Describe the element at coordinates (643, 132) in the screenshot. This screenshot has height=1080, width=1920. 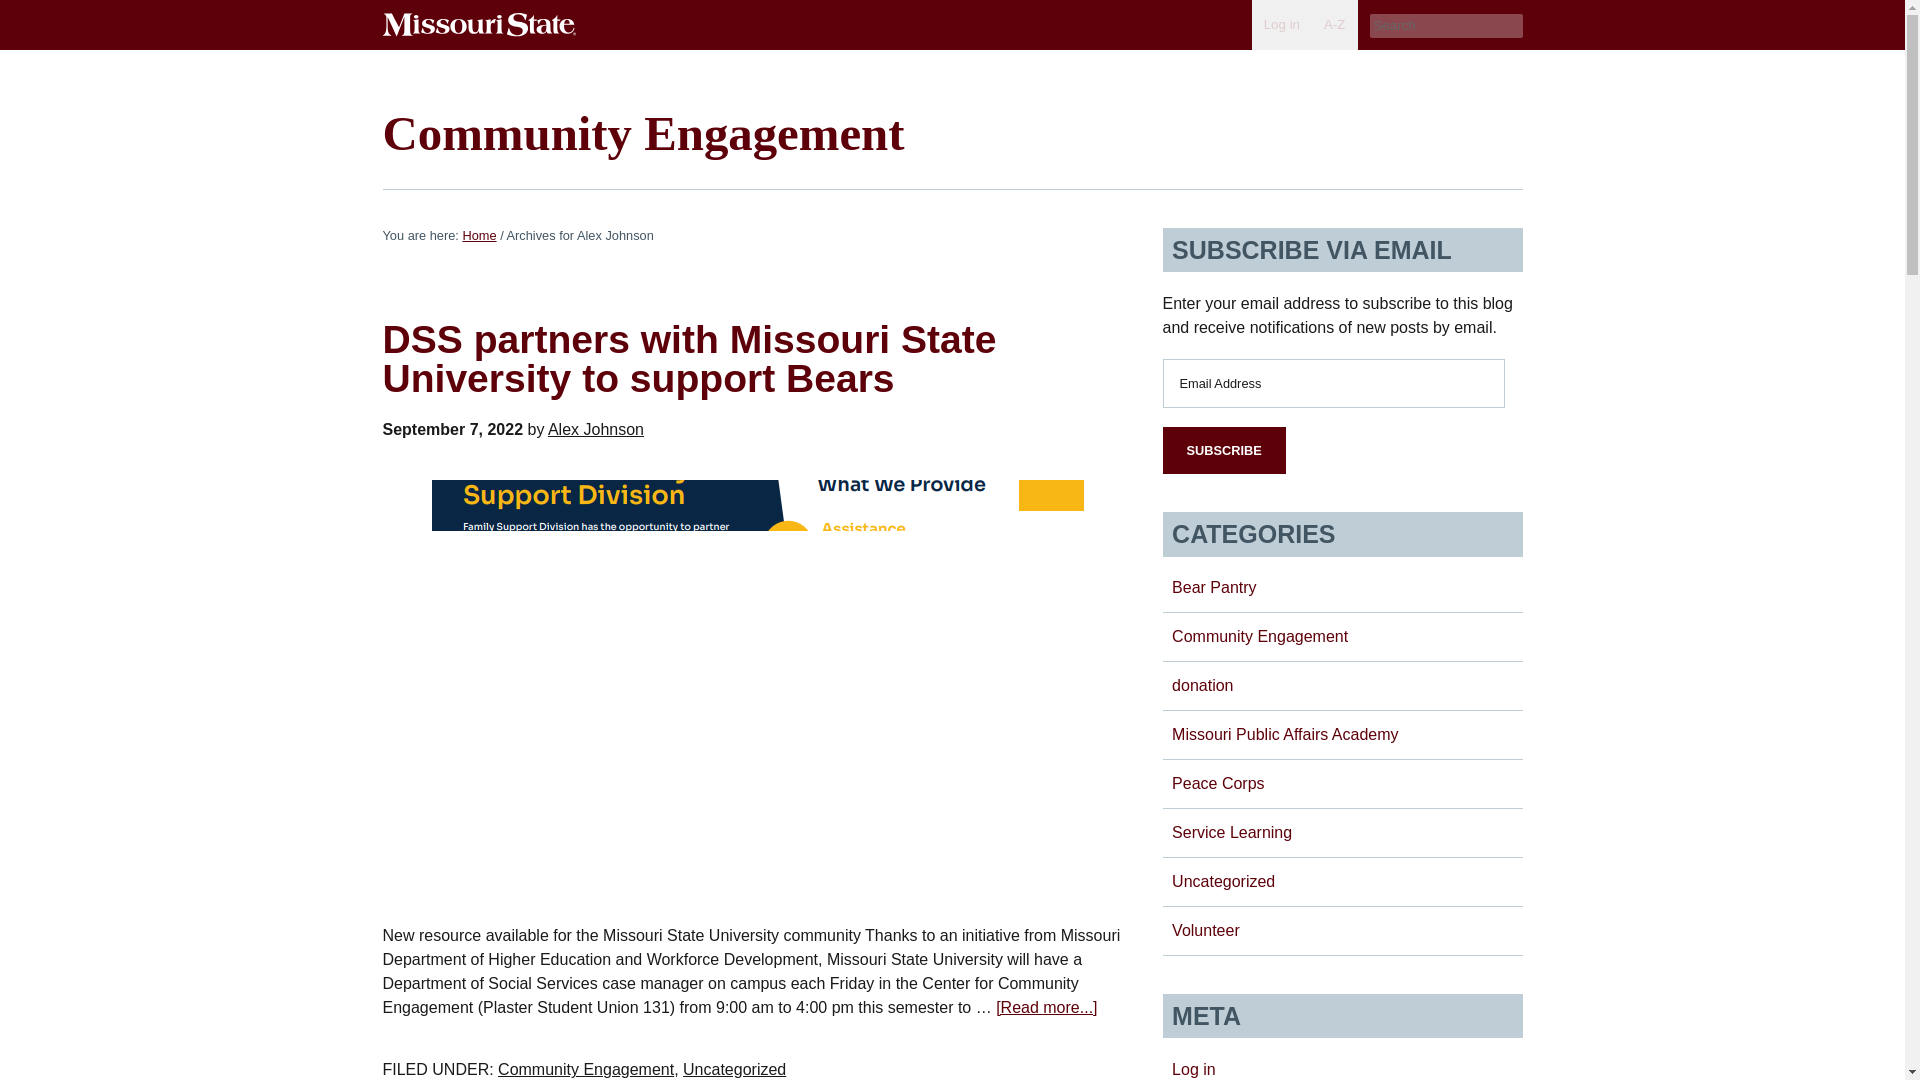
I see `Community Engagement` at that location.